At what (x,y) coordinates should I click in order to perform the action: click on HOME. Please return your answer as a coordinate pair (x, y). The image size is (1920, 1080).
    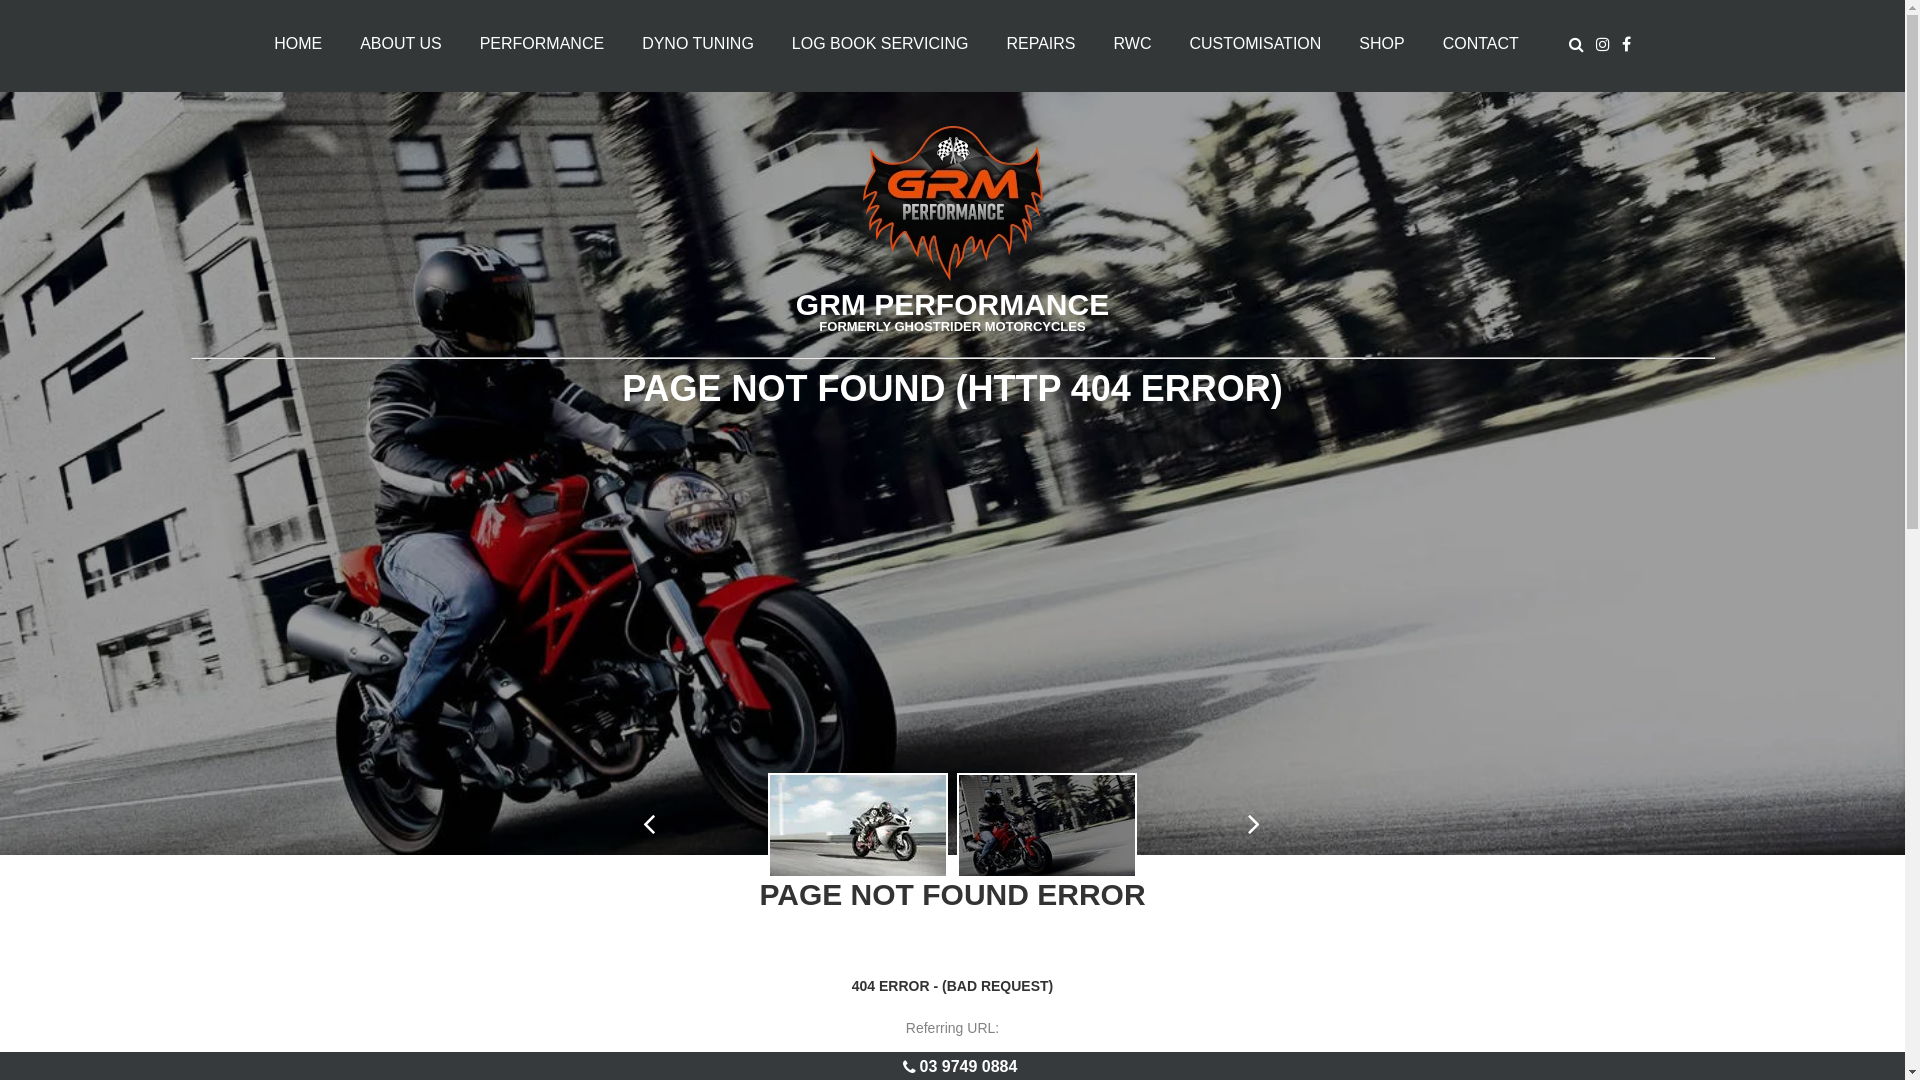
    Looking at the image, I should click on (298, 44).